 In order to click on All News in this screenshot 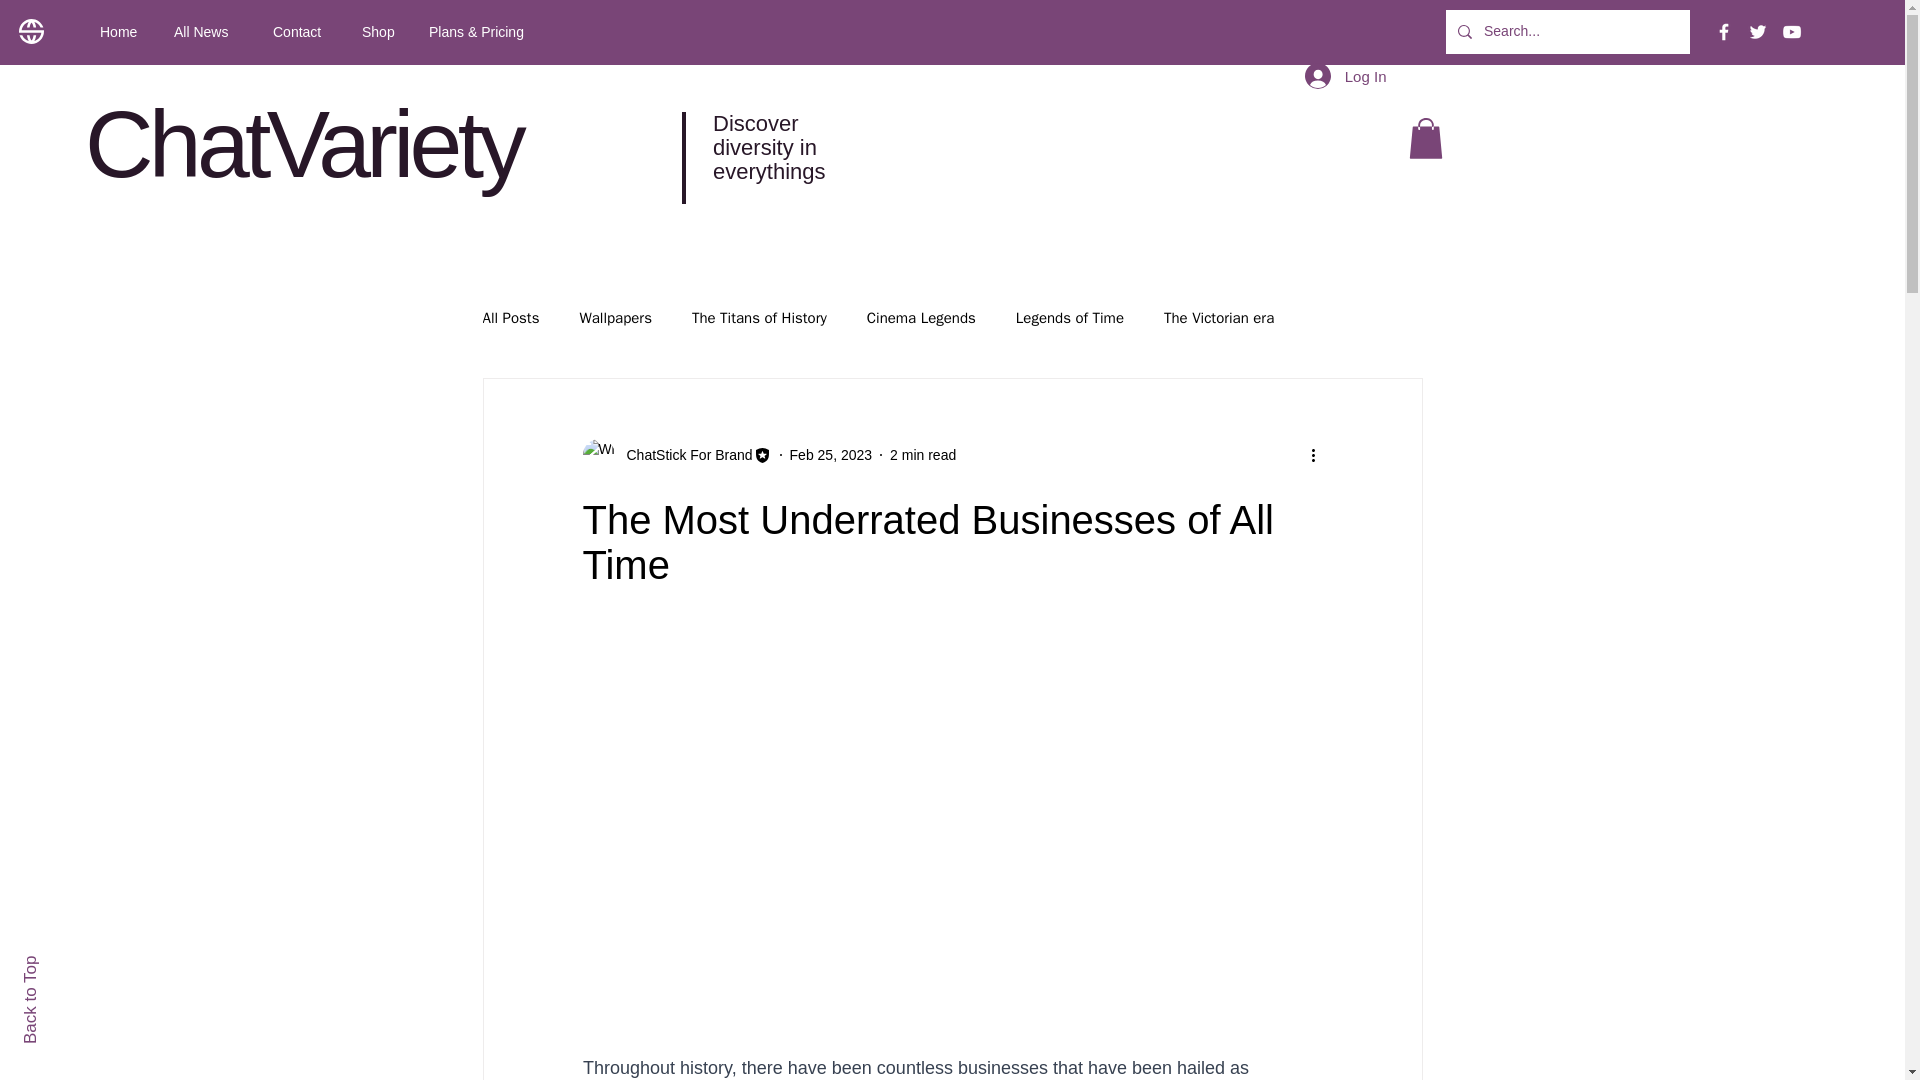, I will do `click(208, 32)`.